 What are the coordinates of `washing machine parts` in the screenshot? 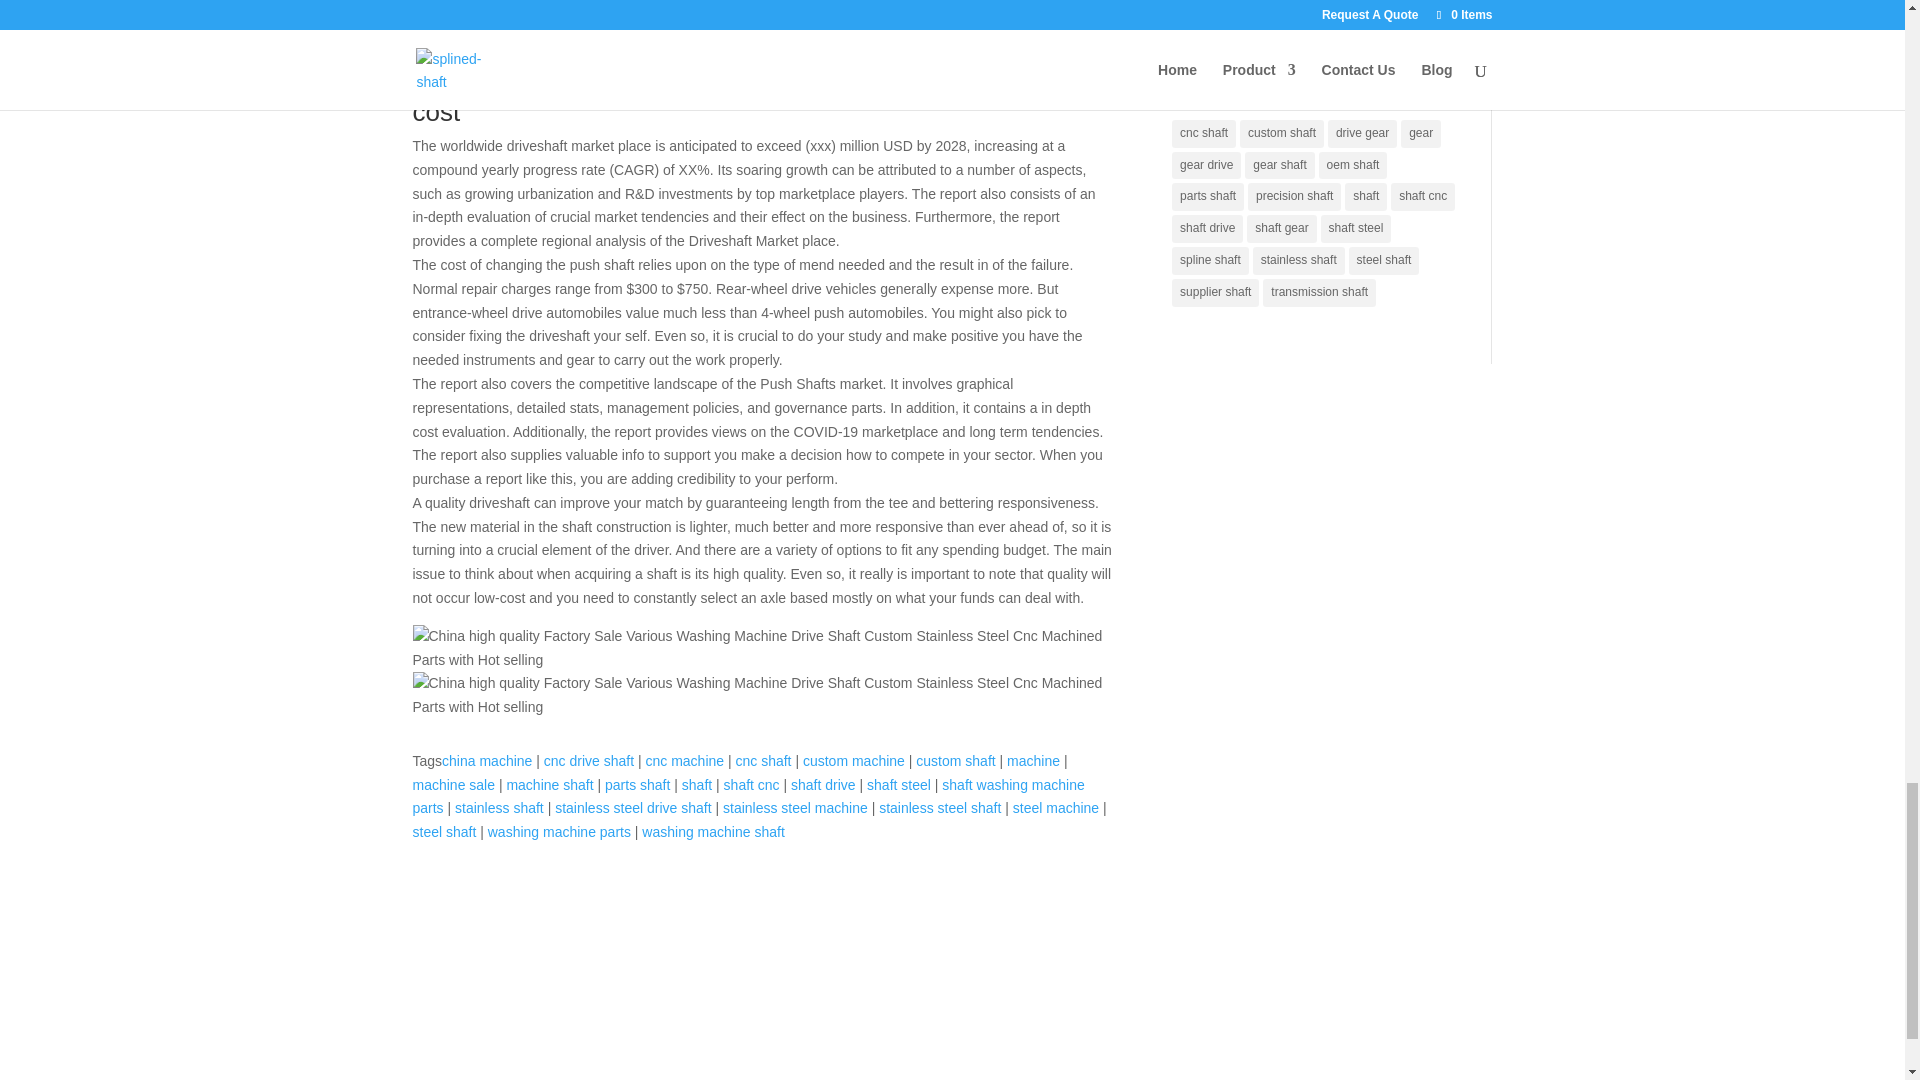 It's located at (559, 832).